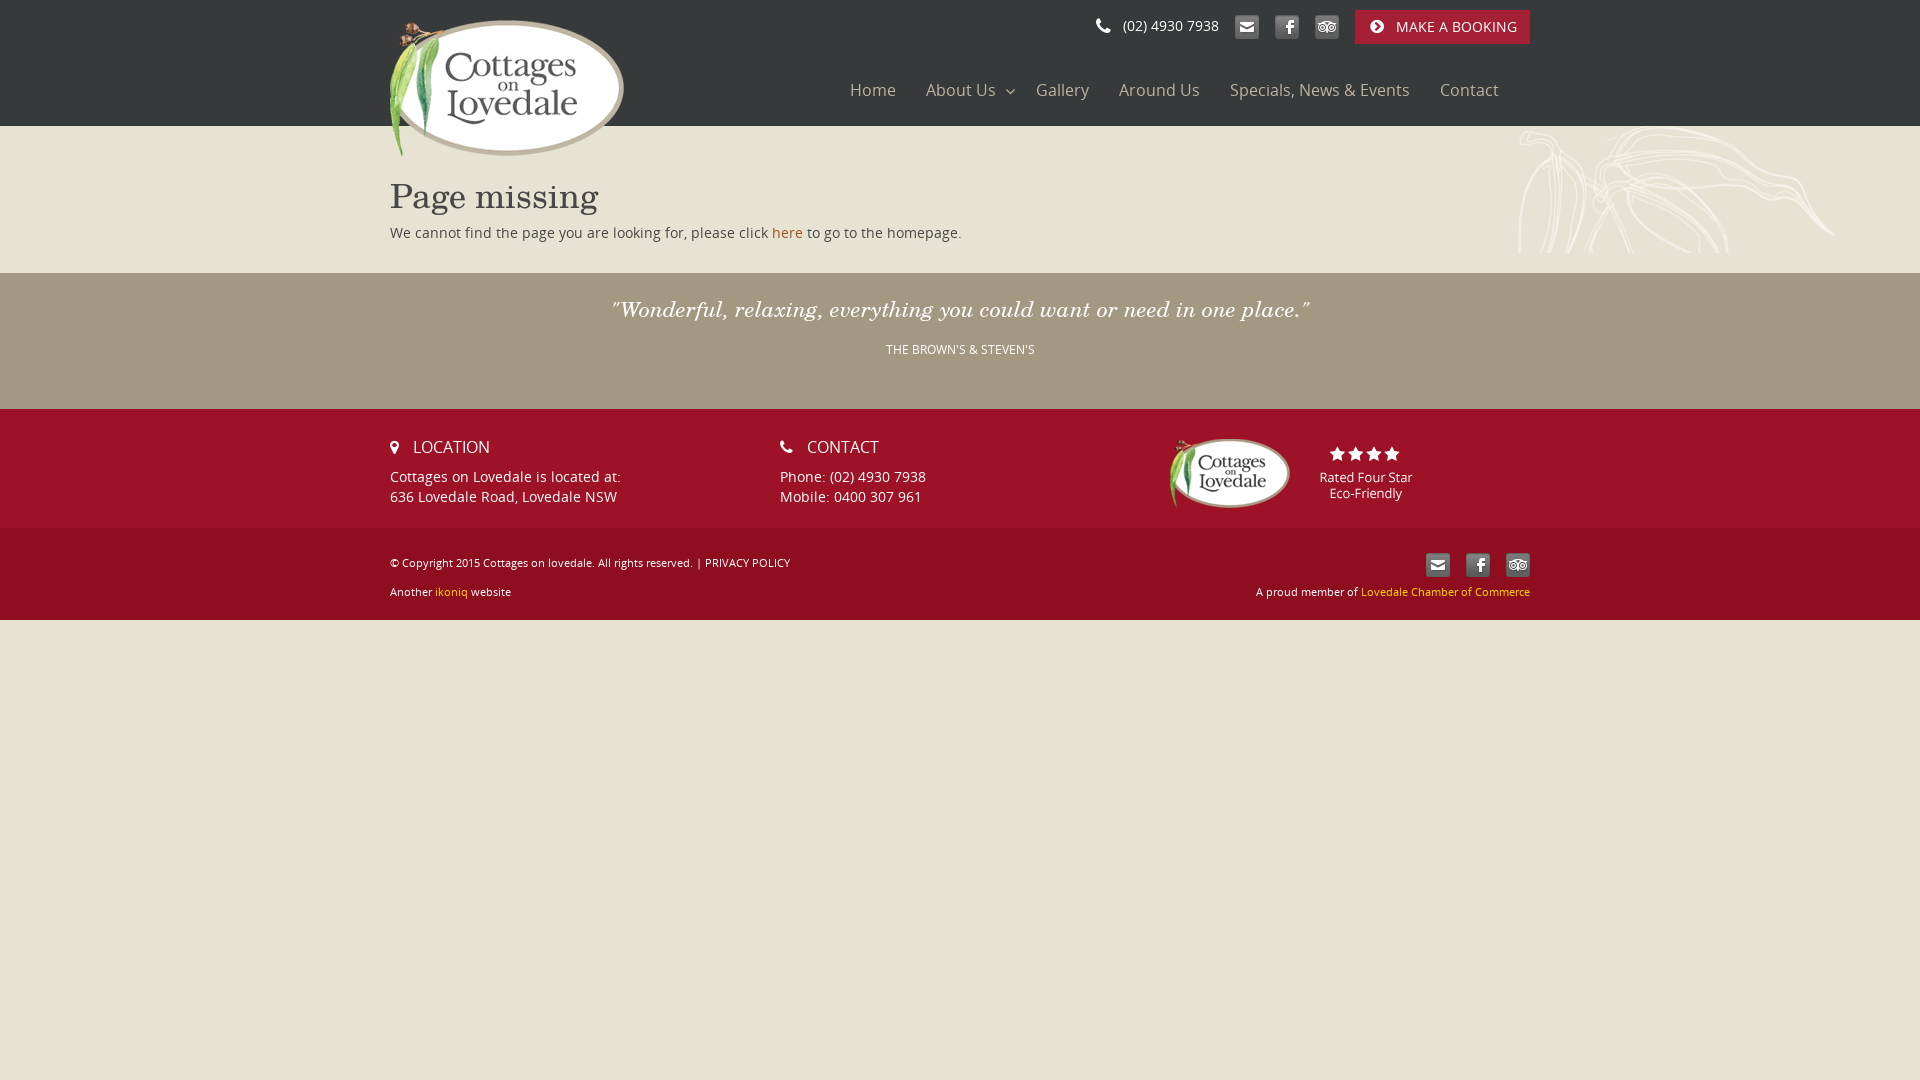 The width and height of the screenshot is (1920, 1080). What do you see at coordinates (748, 562) in the screenshot?
I see `PRIVACY POLICY` at bounding box center [748, 562].